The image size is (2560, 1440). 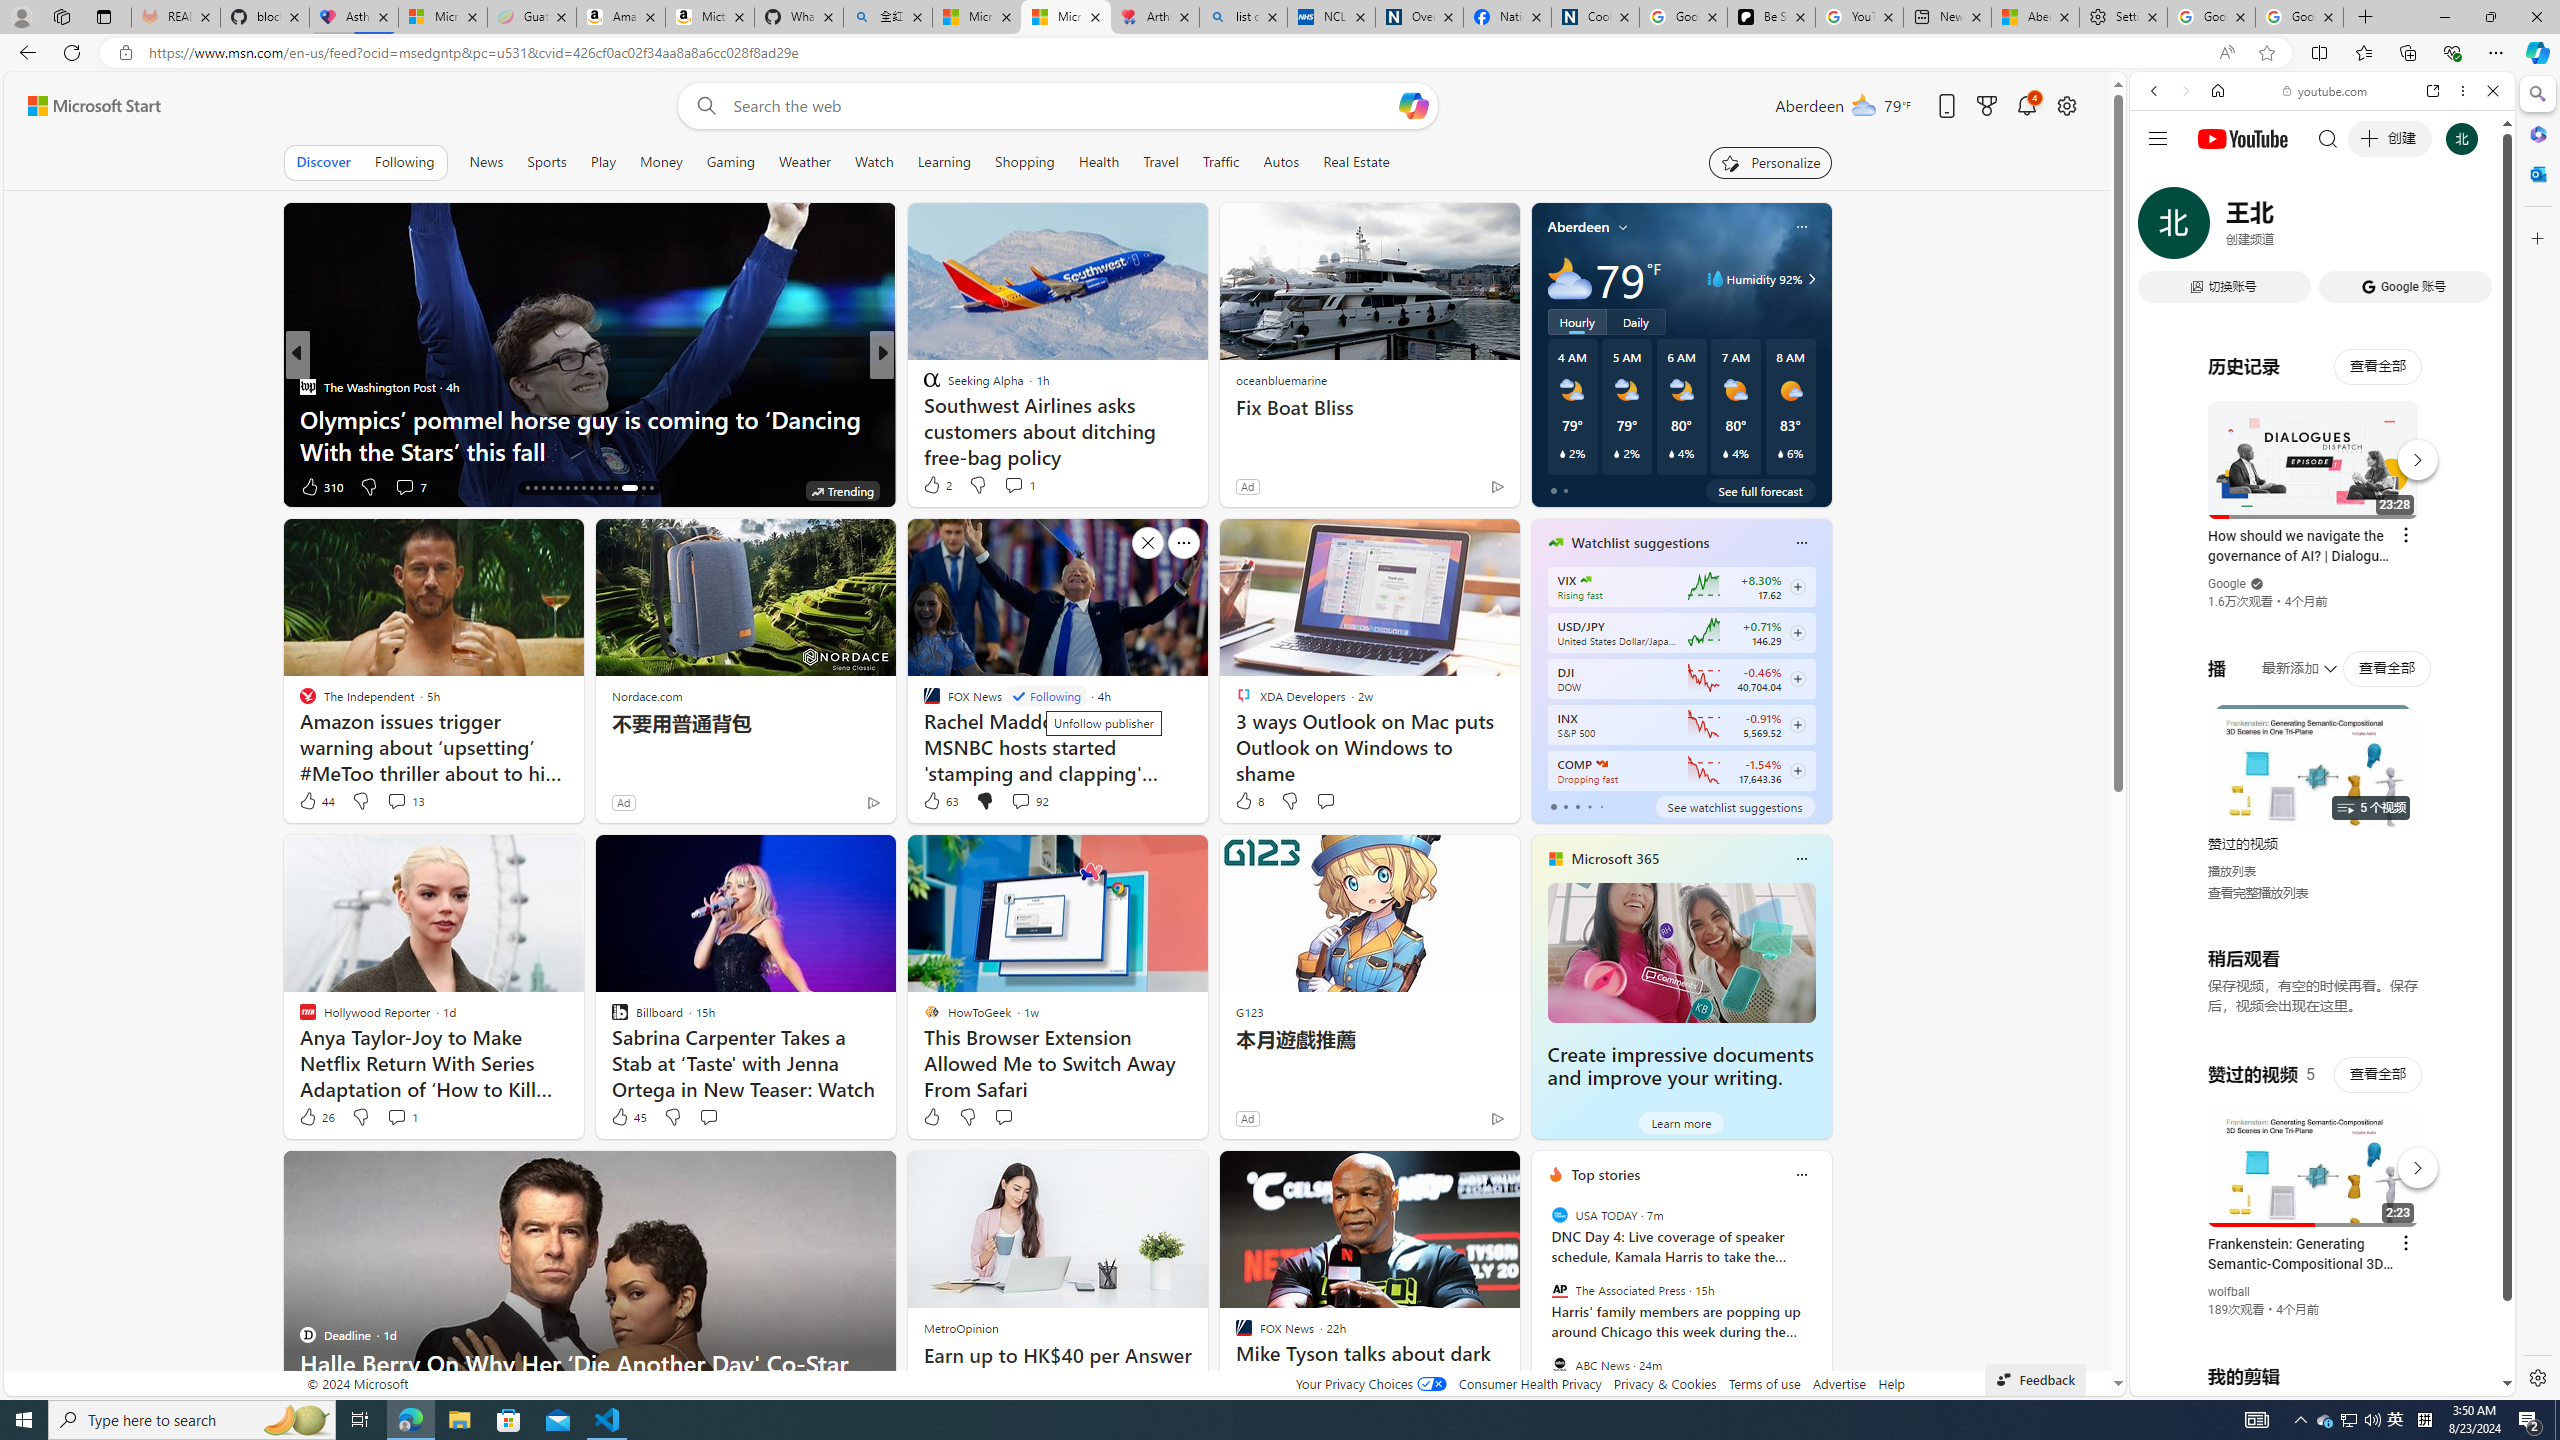 I want to click on This story is trending, so click(x=234, y=490).